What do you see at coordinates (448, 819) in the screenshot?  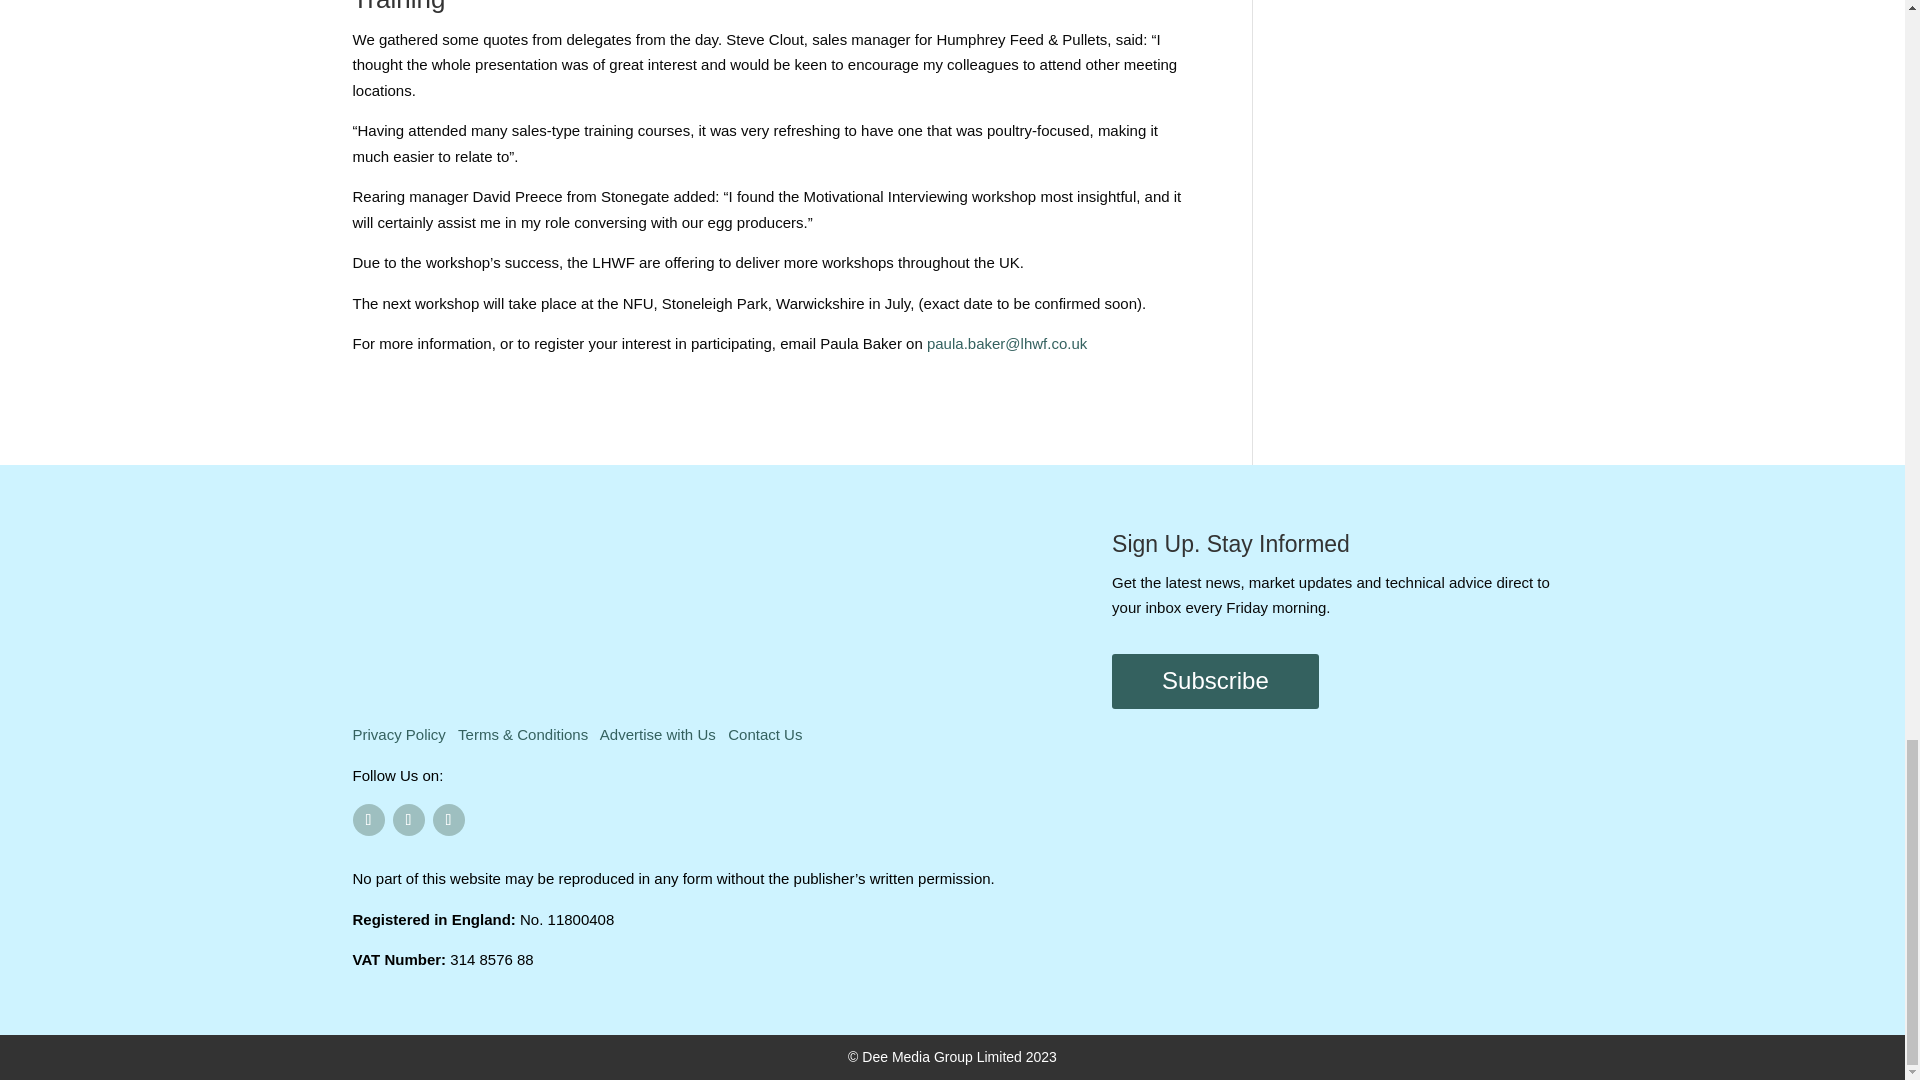 I see `Follow on LinkedIn` at bounding box center [448, 819].